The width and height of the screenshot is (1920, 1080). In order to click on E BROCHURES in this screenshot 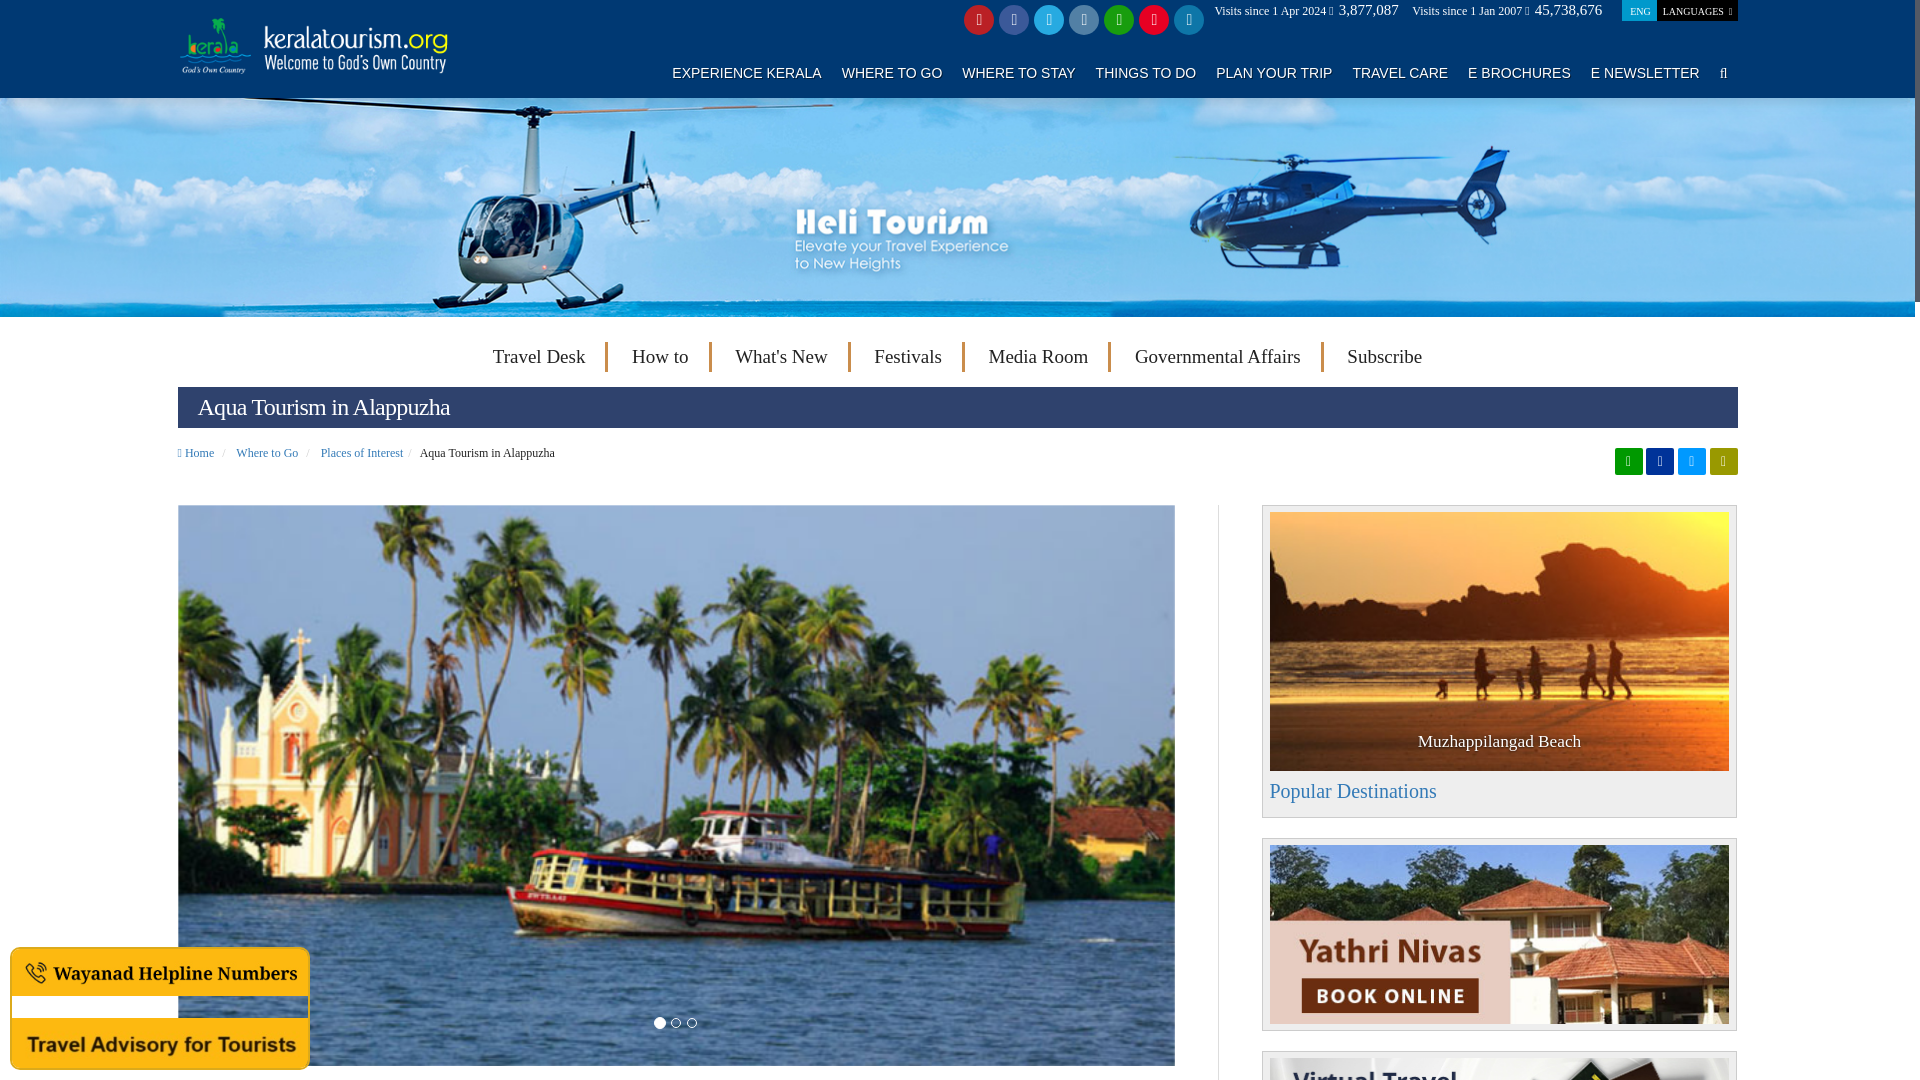, I will do `click(1519, 72)`.